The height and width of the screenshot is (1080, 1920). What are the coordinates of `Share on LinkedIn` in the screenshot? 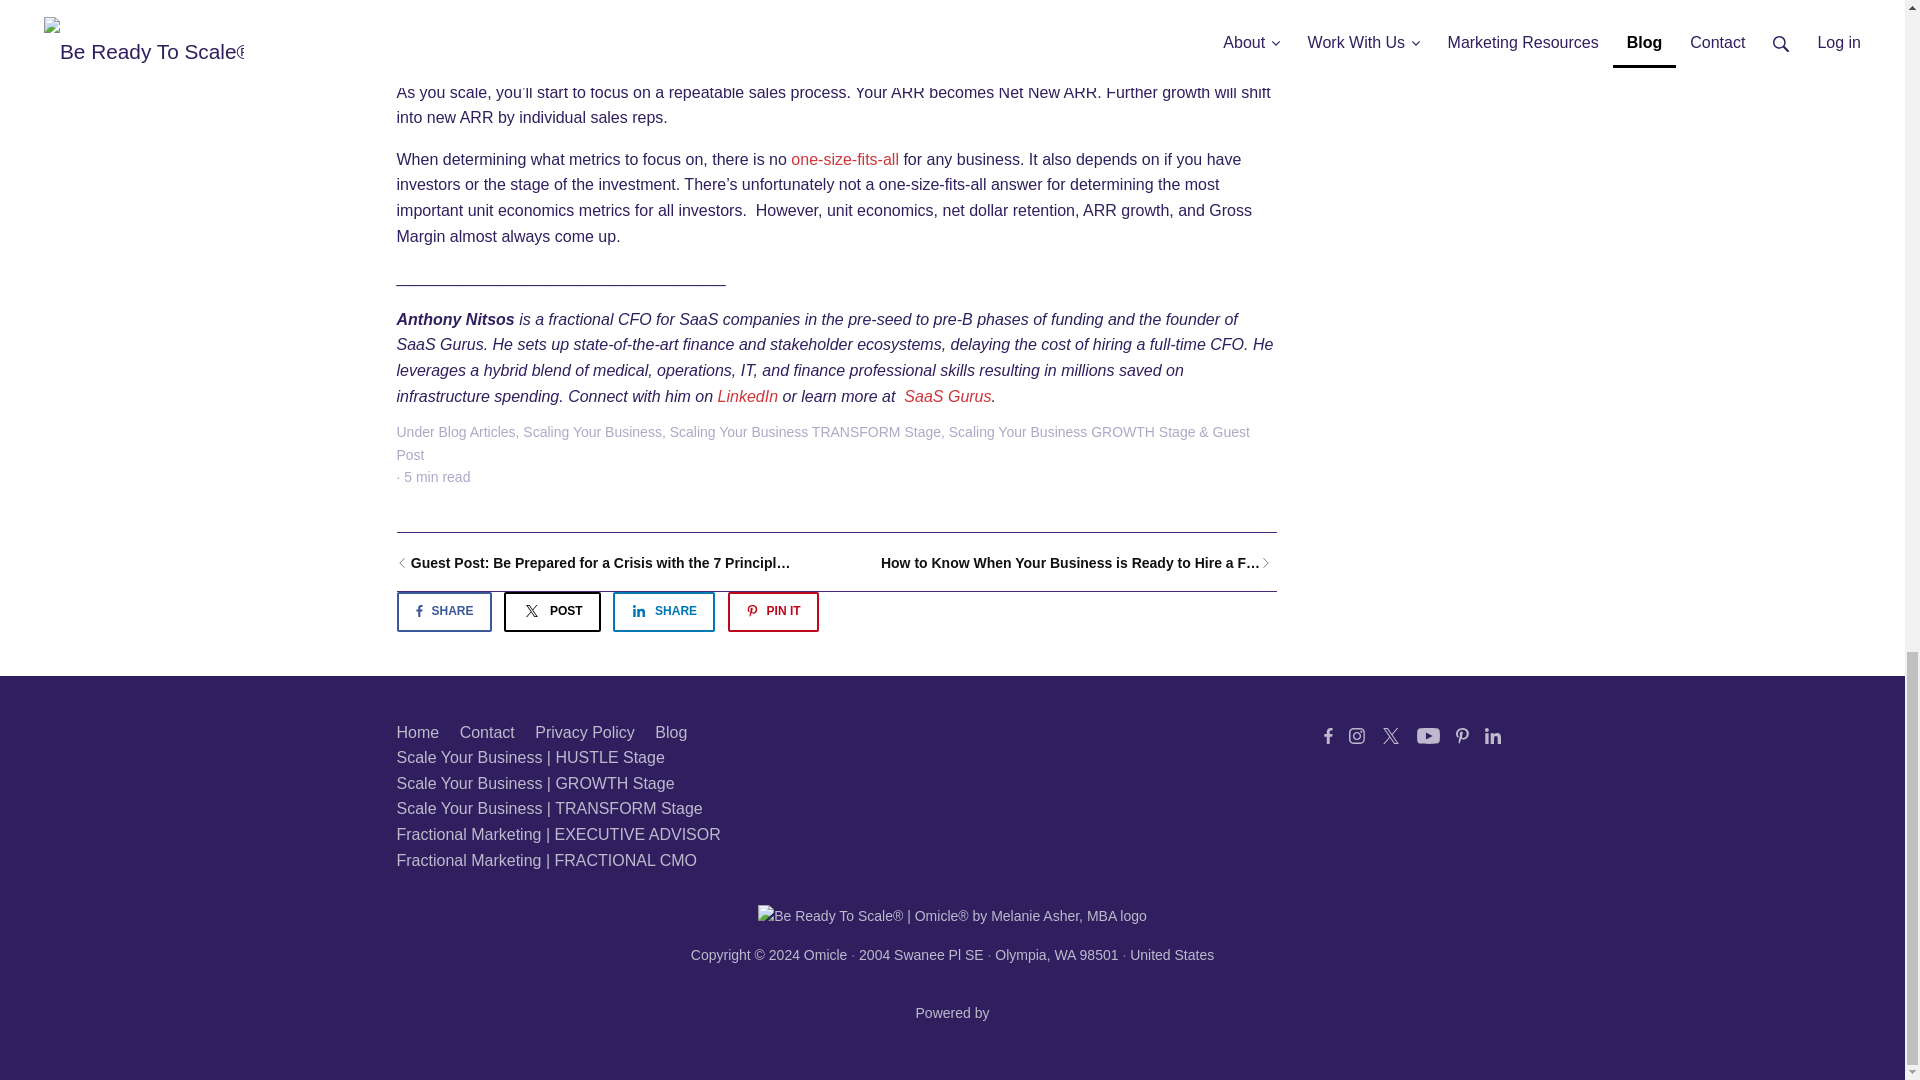 It's located at (663, 610).